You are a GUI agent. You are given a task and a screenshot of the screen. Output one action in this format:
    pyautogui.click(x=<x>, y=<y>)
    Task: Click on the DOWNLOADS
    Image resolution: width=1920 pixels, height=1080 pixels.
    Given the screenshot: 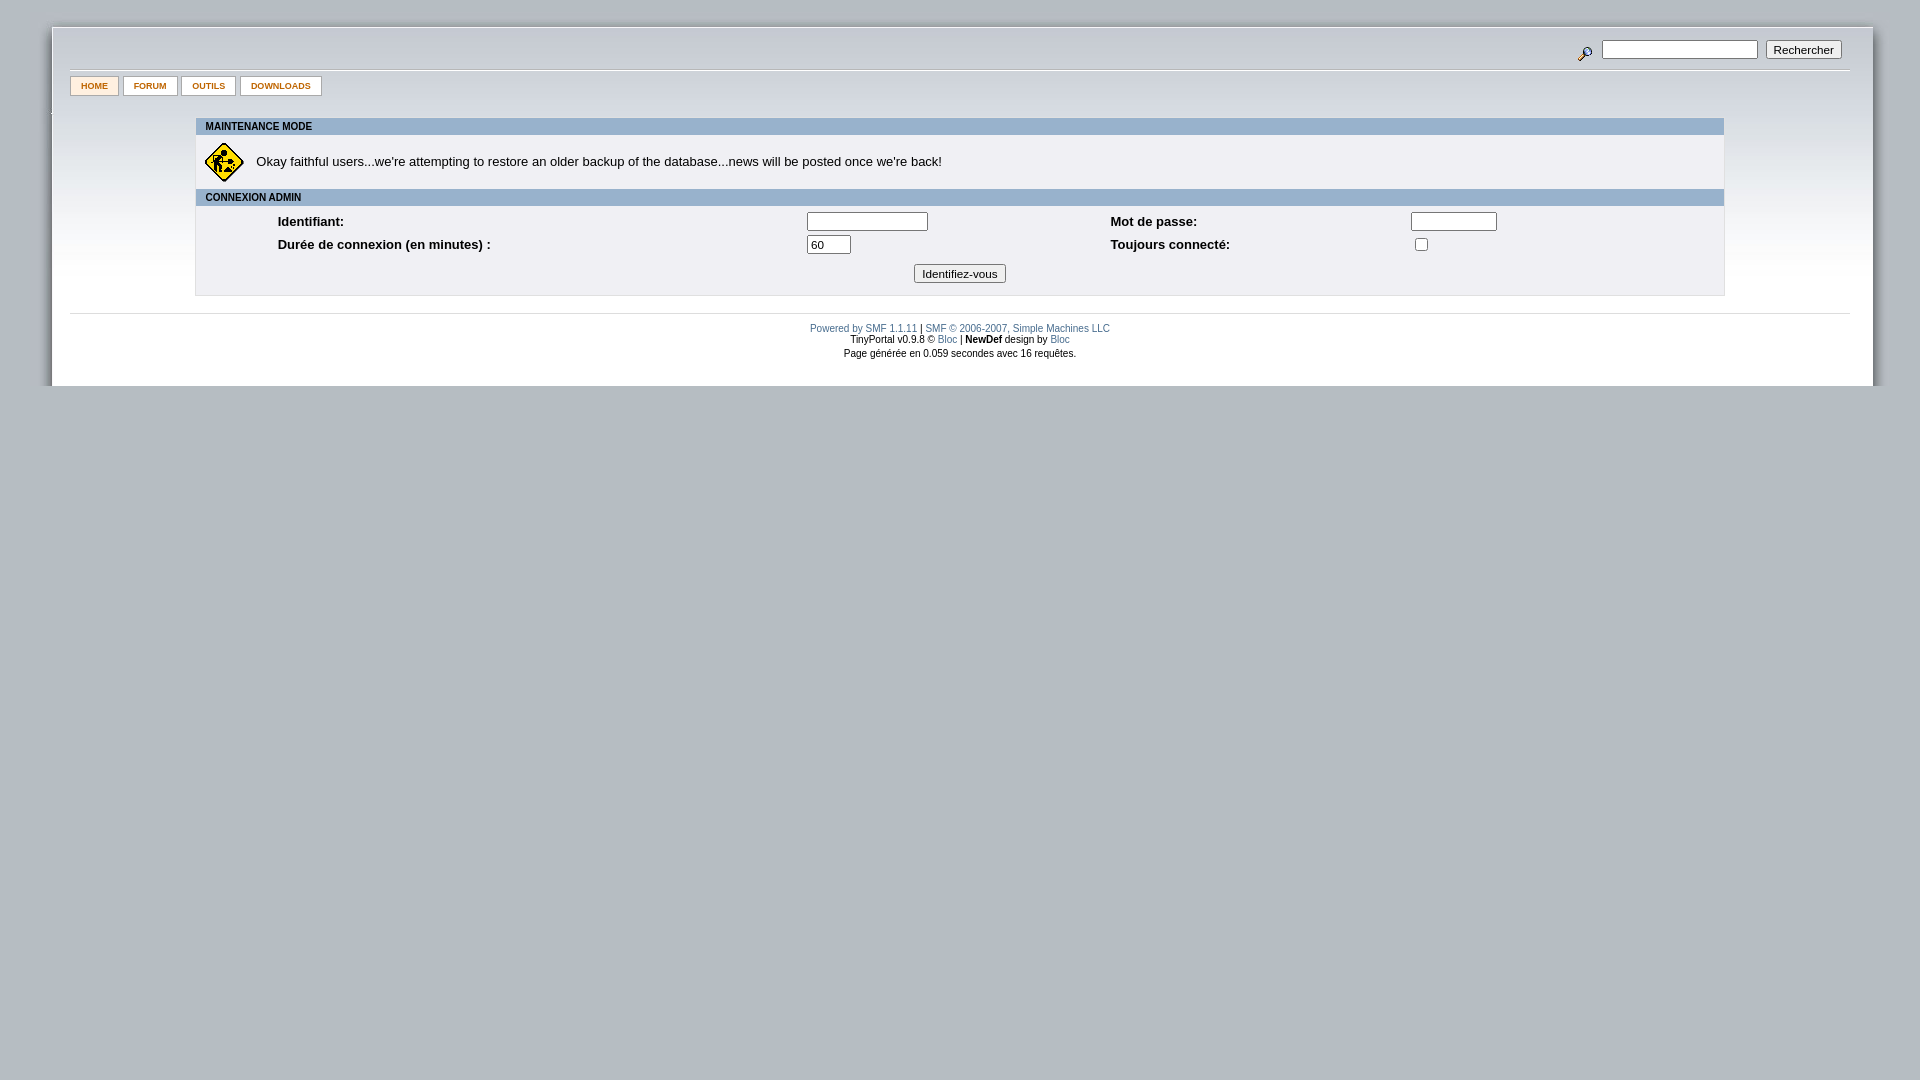 What is the action you would take?
    pyautogui.click(x=281, y=86)
    